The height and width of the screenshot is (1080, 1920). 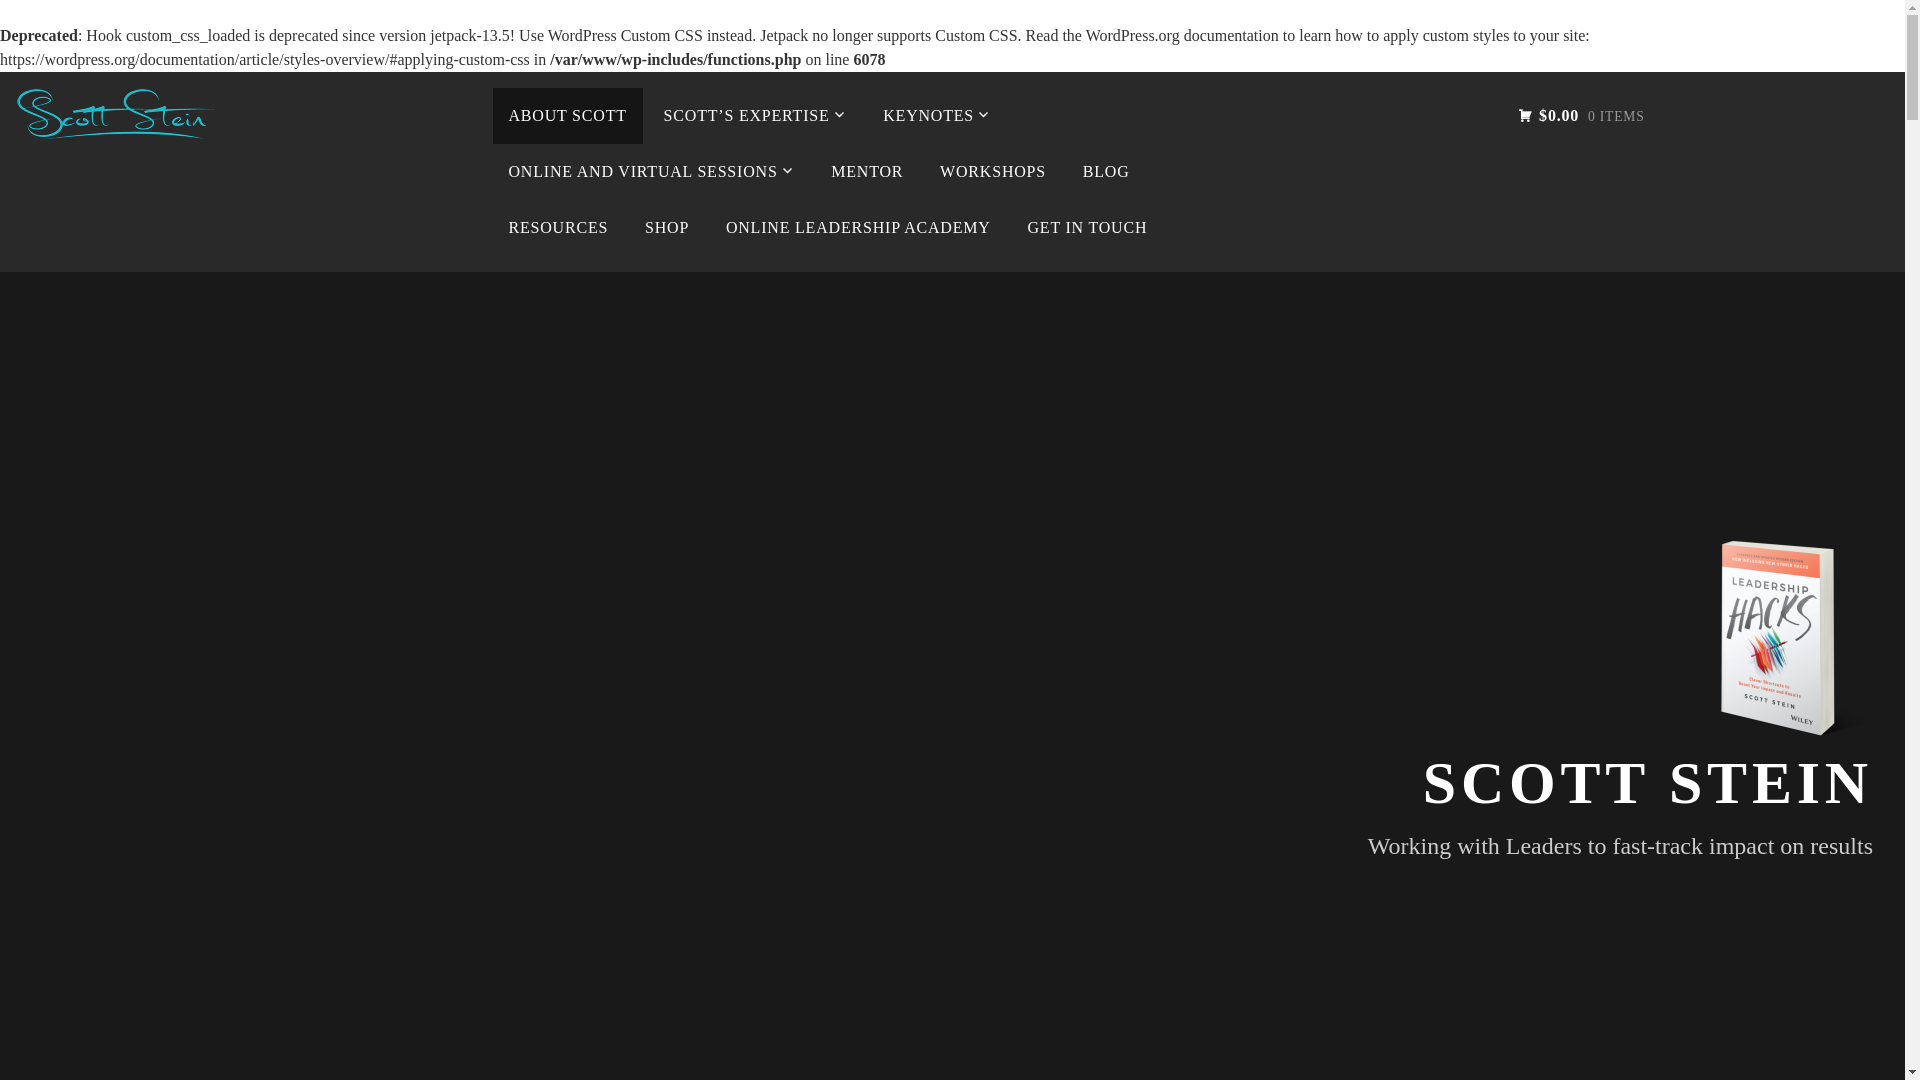 What do you see at coordinates (992, 171) in the screenshot?
I see `WORKSHOPS` at bounding box center [992, 171].